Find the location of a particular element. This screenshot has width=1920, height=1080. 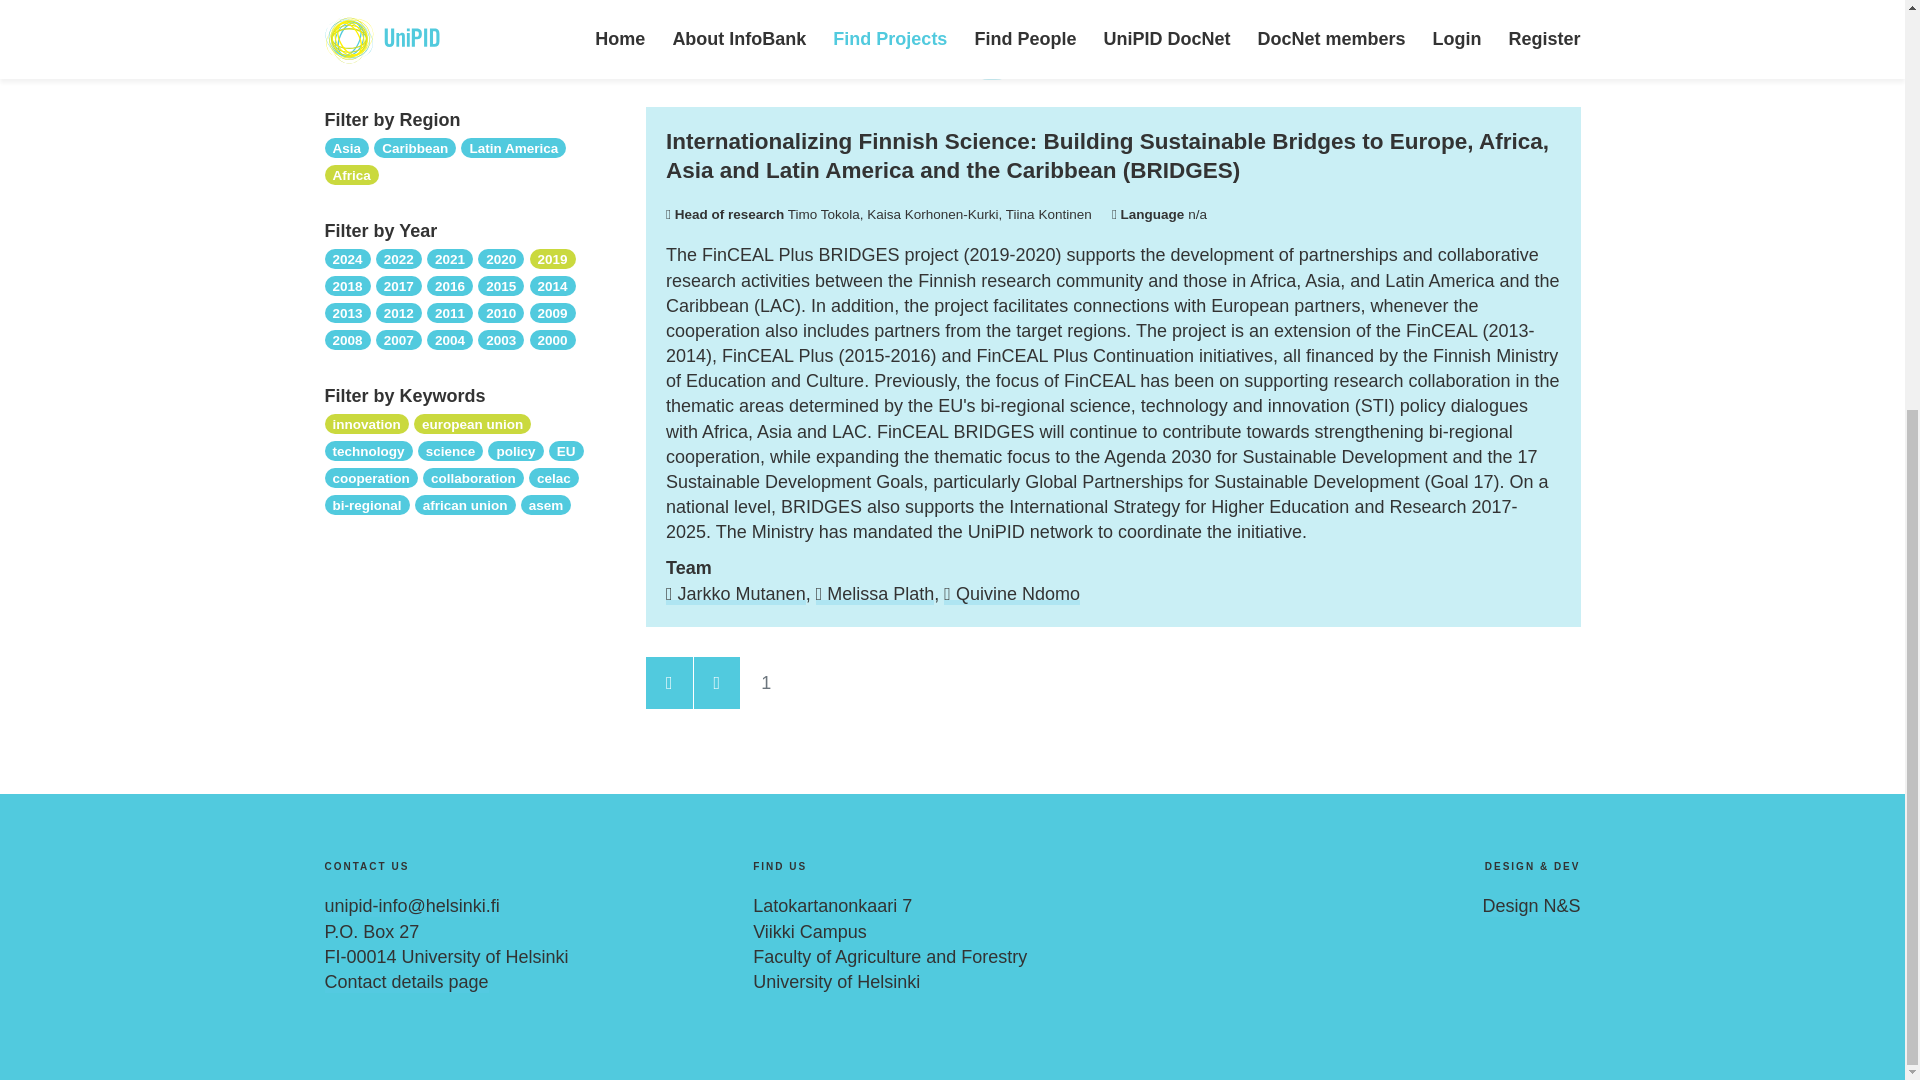

2024 is located at coordinates (347, 258).